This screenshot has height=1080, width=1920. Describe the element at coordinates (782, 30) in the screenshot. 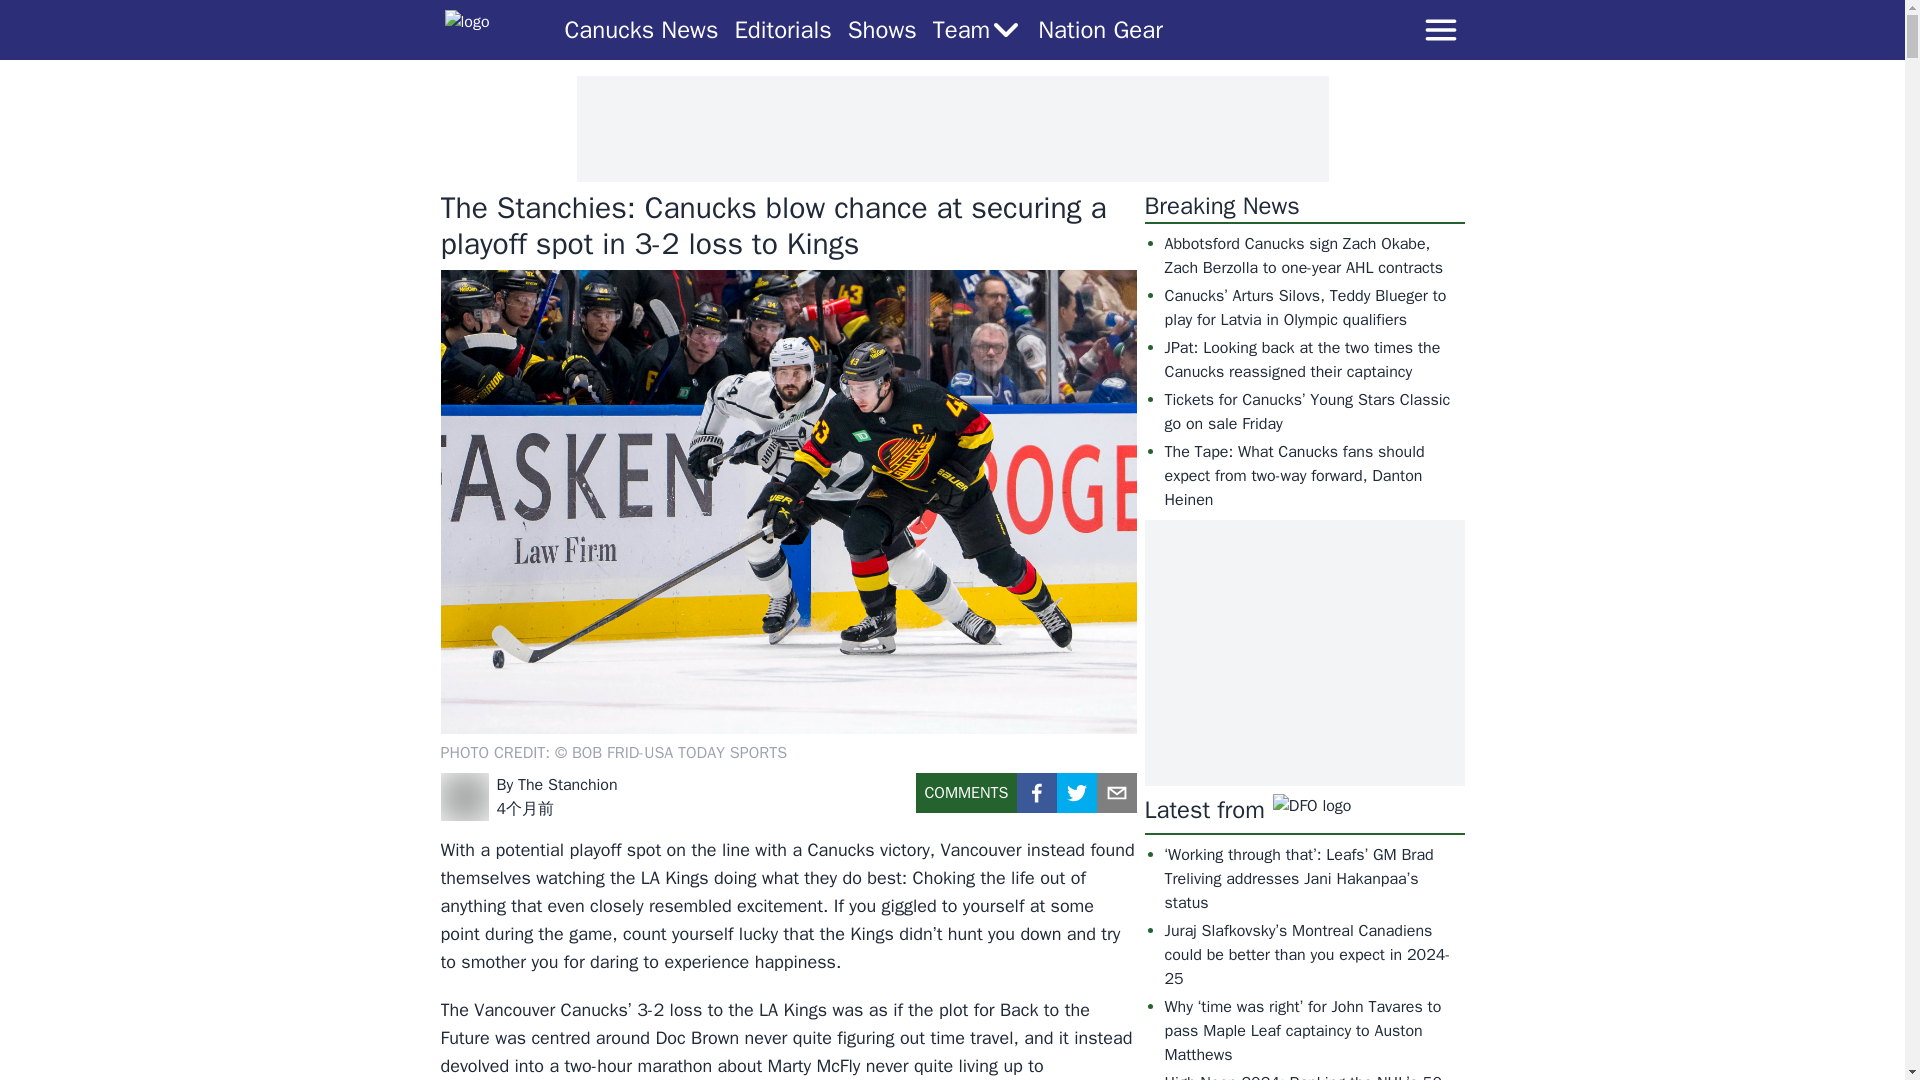

I see `Editorials` at that location.